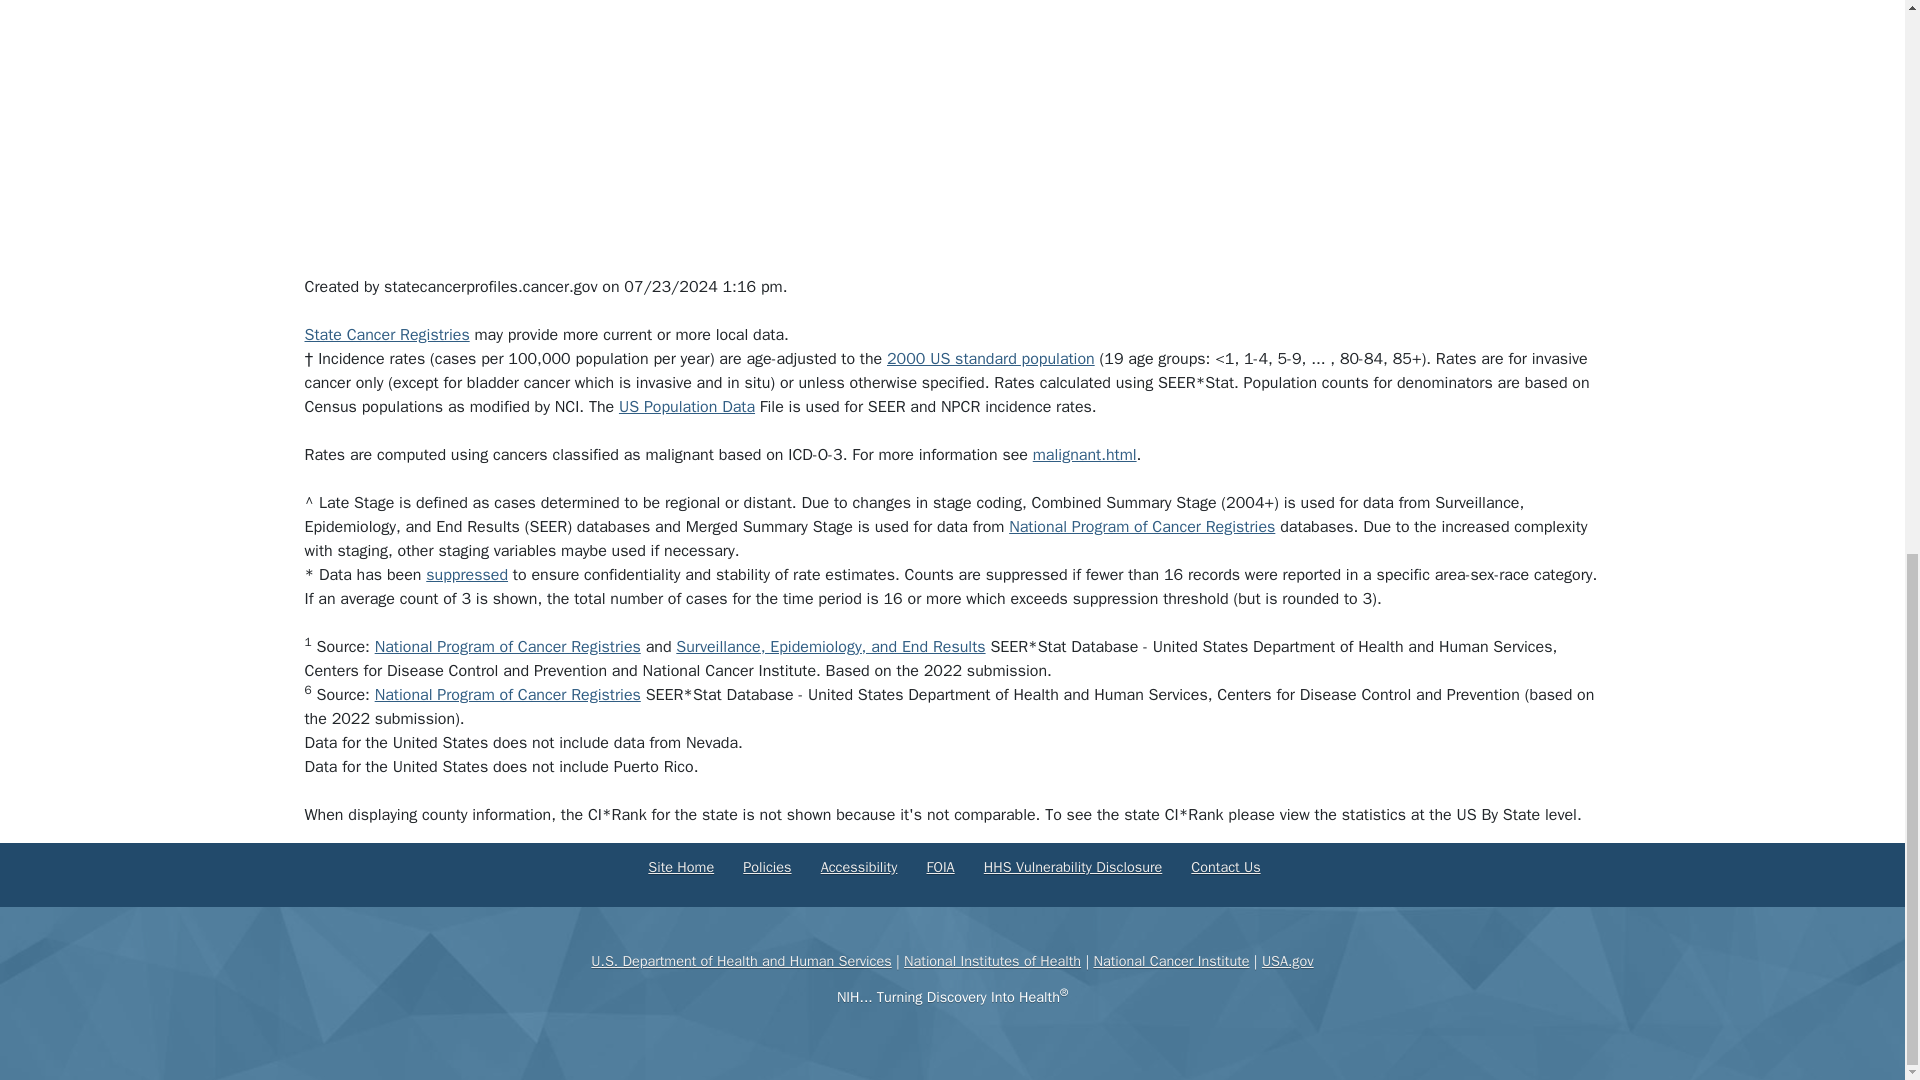  I want to click on Site Home, so click(681, 866).